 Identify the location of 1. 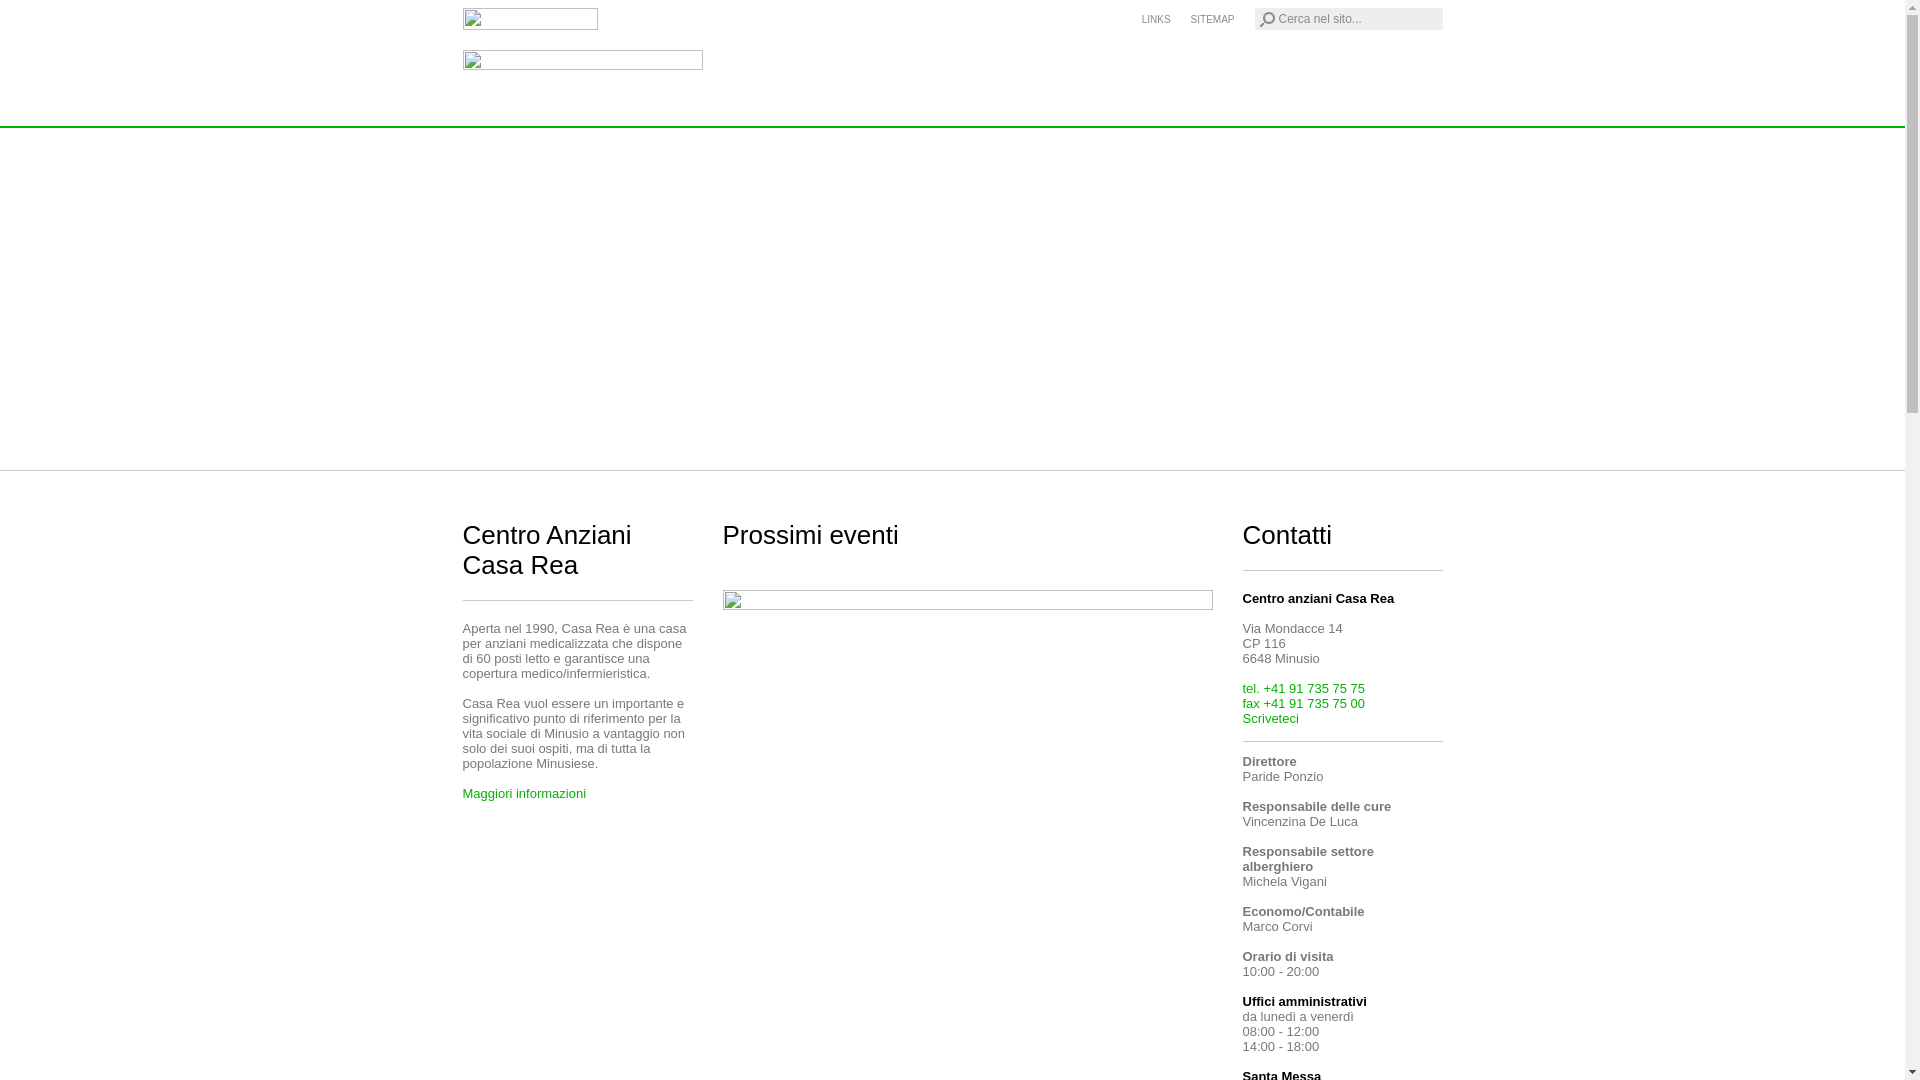
(476, 451).